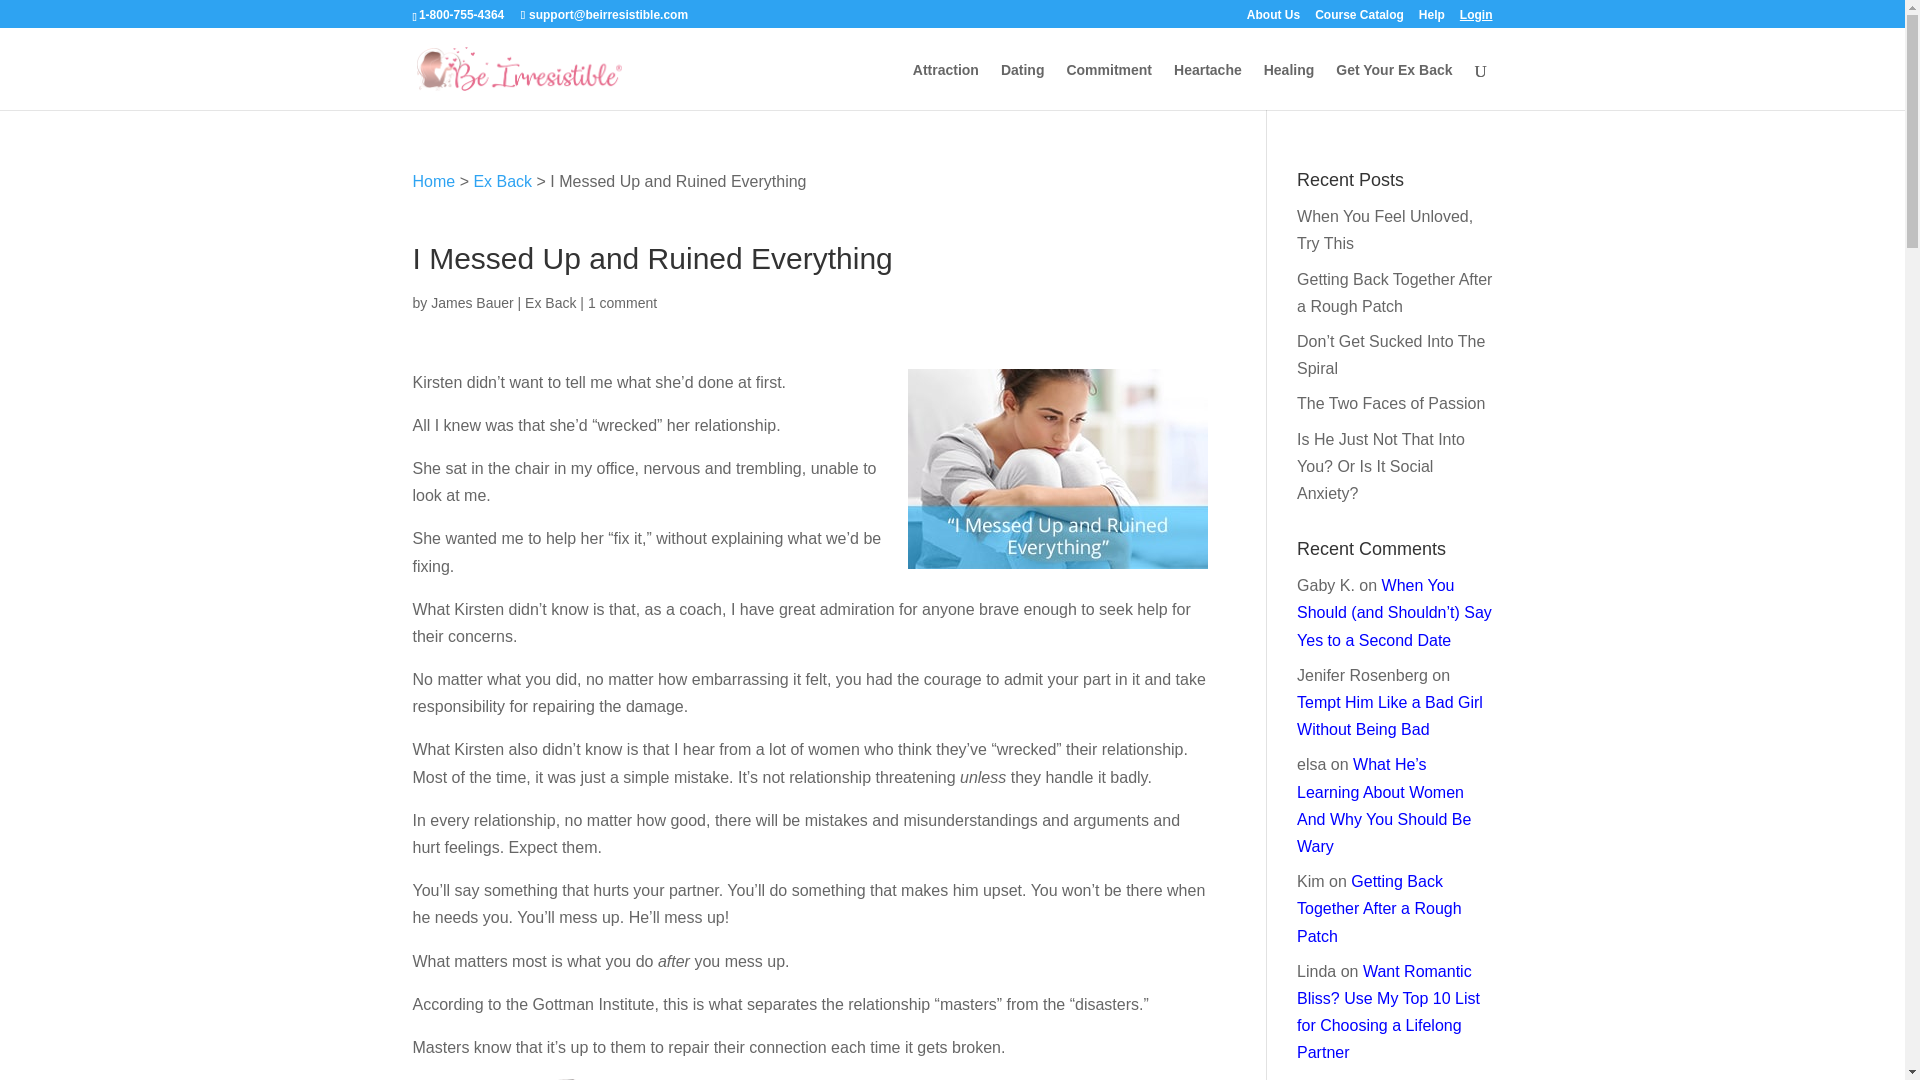  I want to click on Login, so click(1476, 19).